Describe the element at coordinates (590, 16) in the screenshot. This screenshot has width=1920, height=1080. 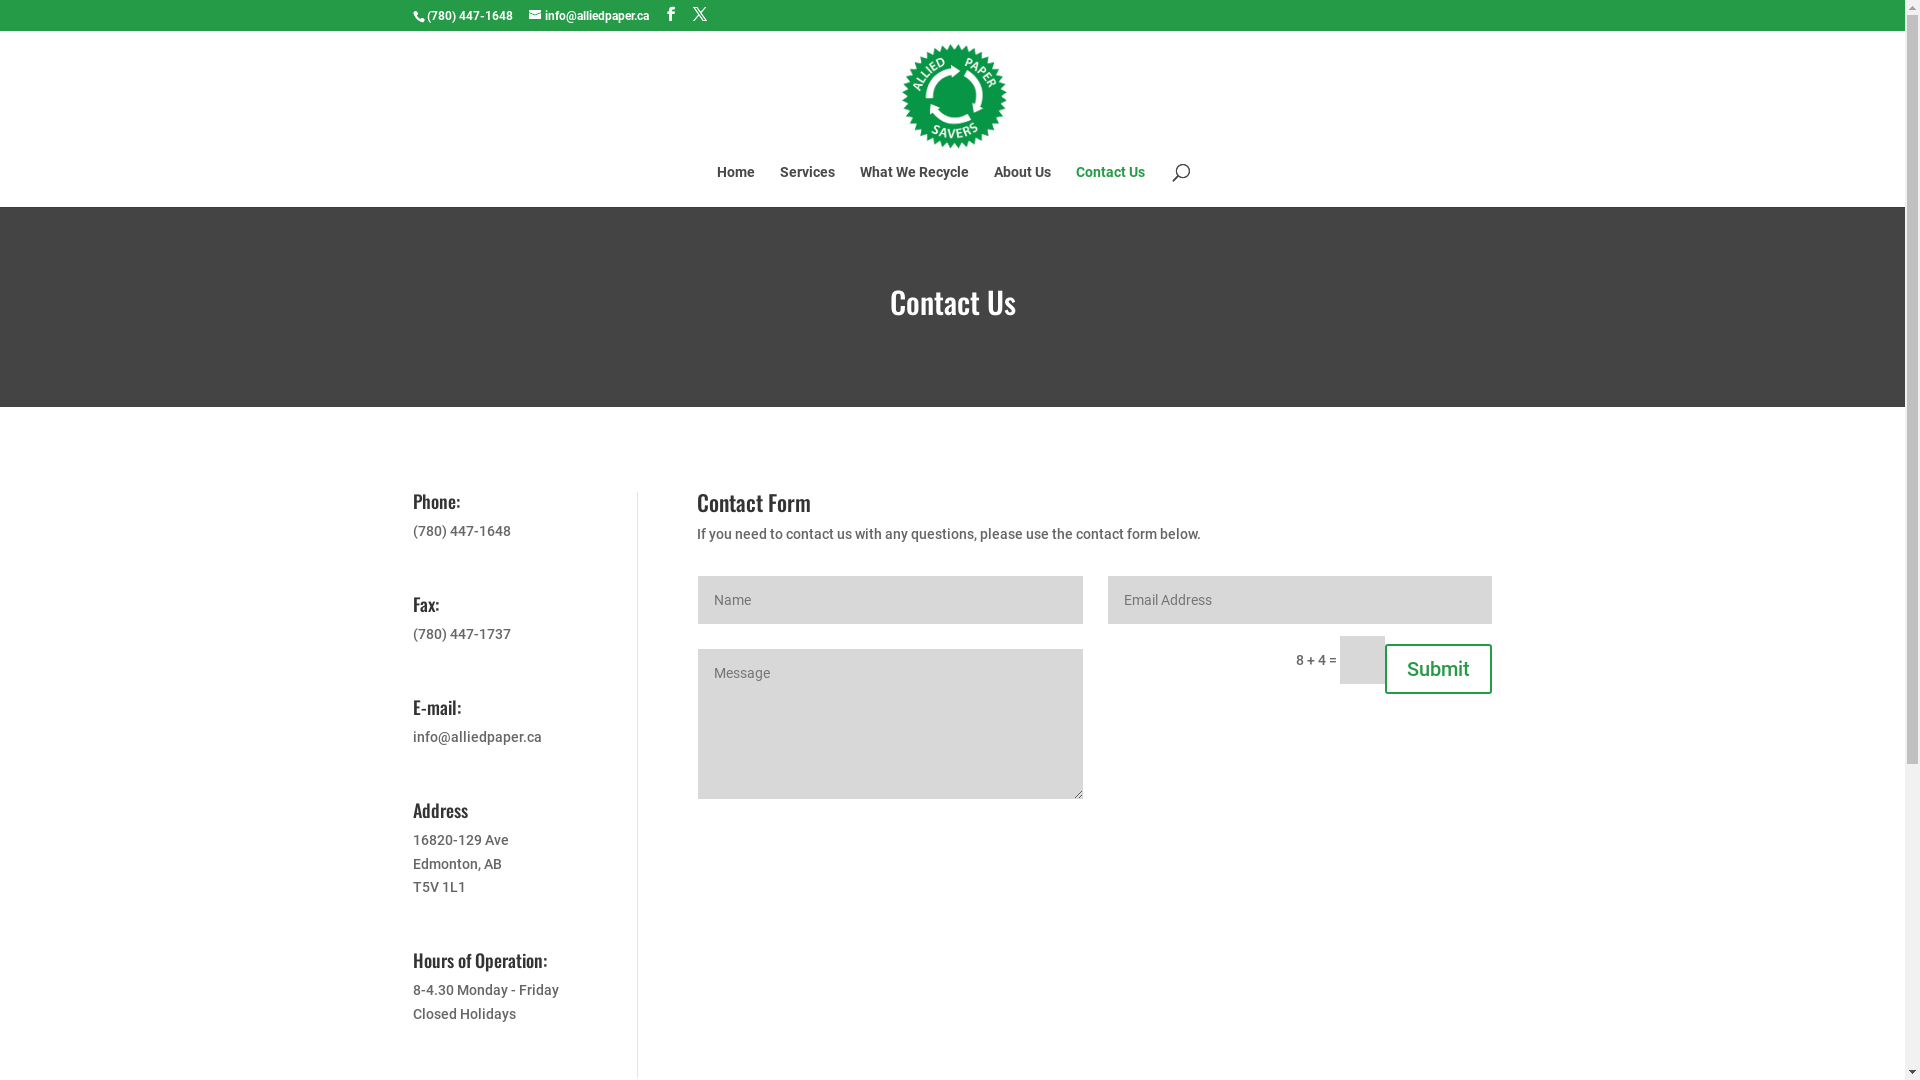
I see `info@alliedpaper.ca` at that location.